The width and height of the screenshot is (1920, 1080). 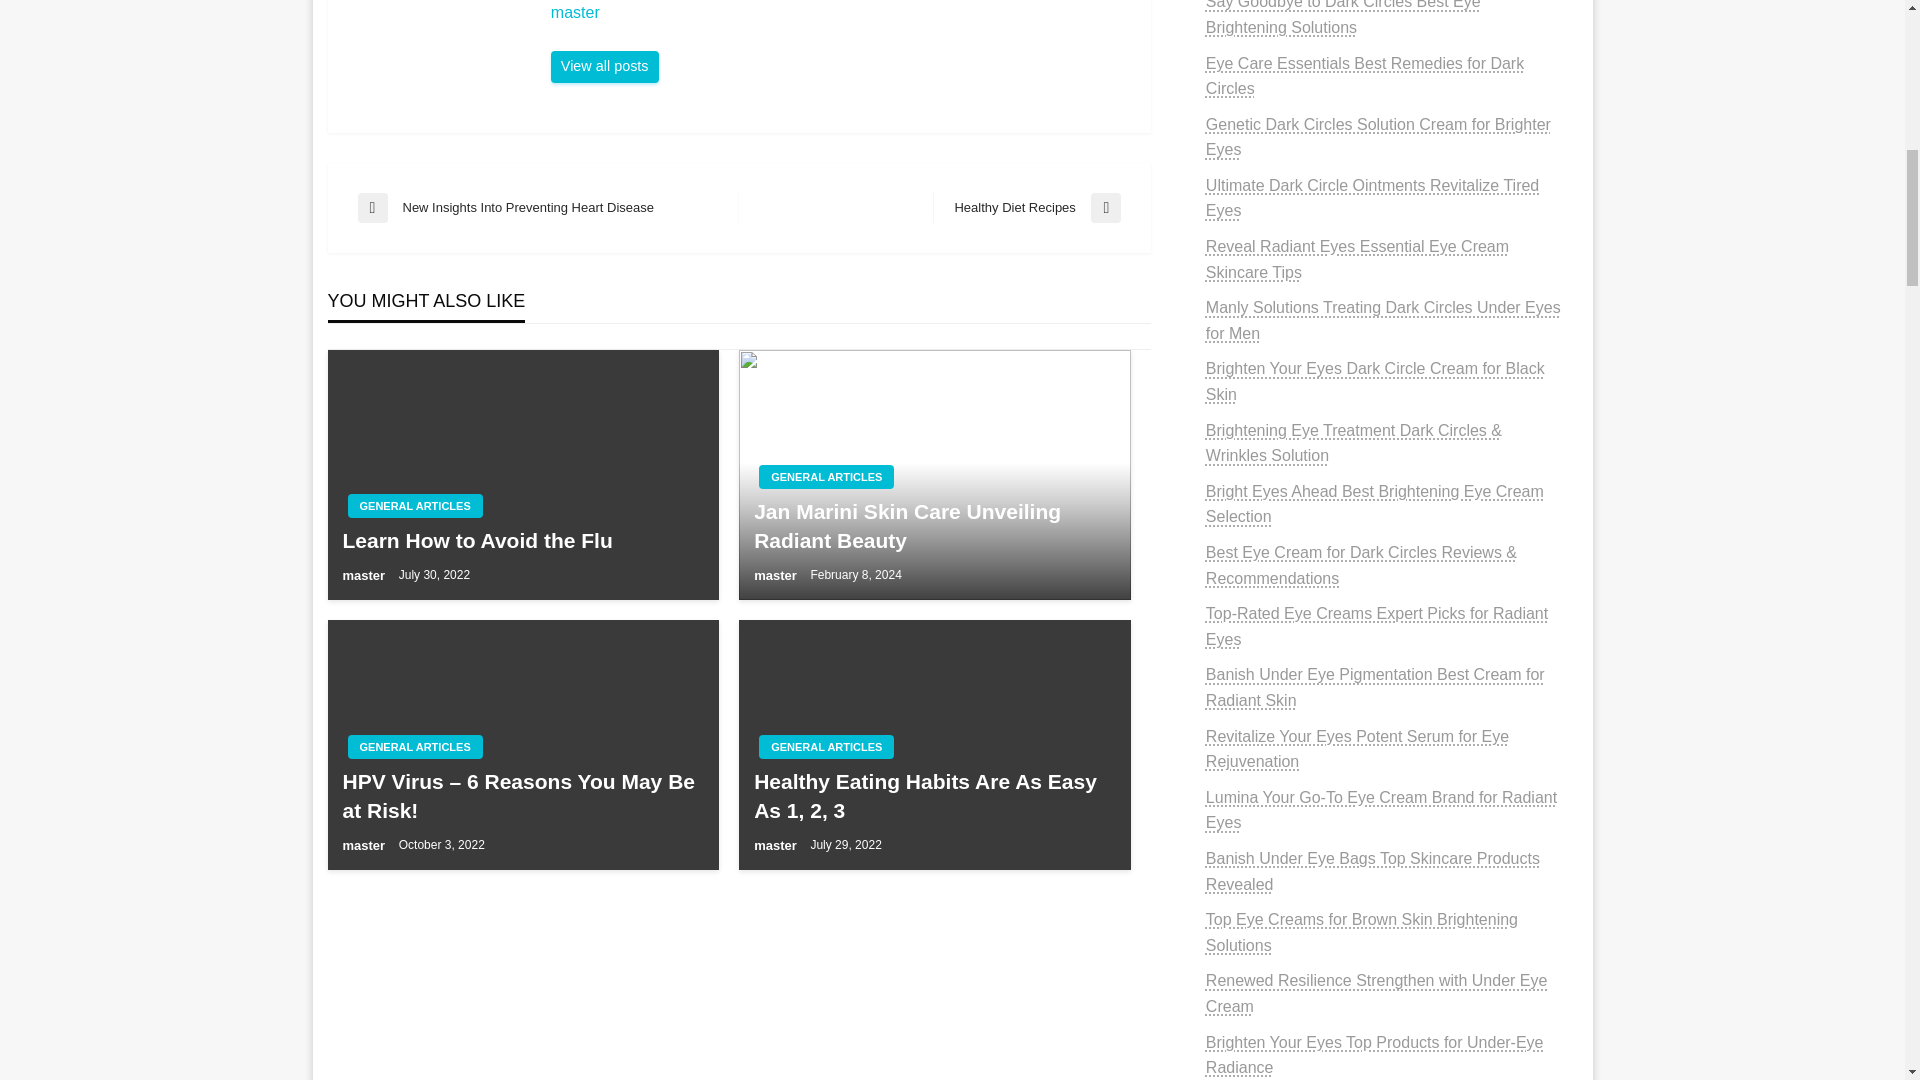 What do you see at coordinates (522, 540) in the screenshot?
I see `GENERAL ARTICLES` at bounding box center [522, 540].